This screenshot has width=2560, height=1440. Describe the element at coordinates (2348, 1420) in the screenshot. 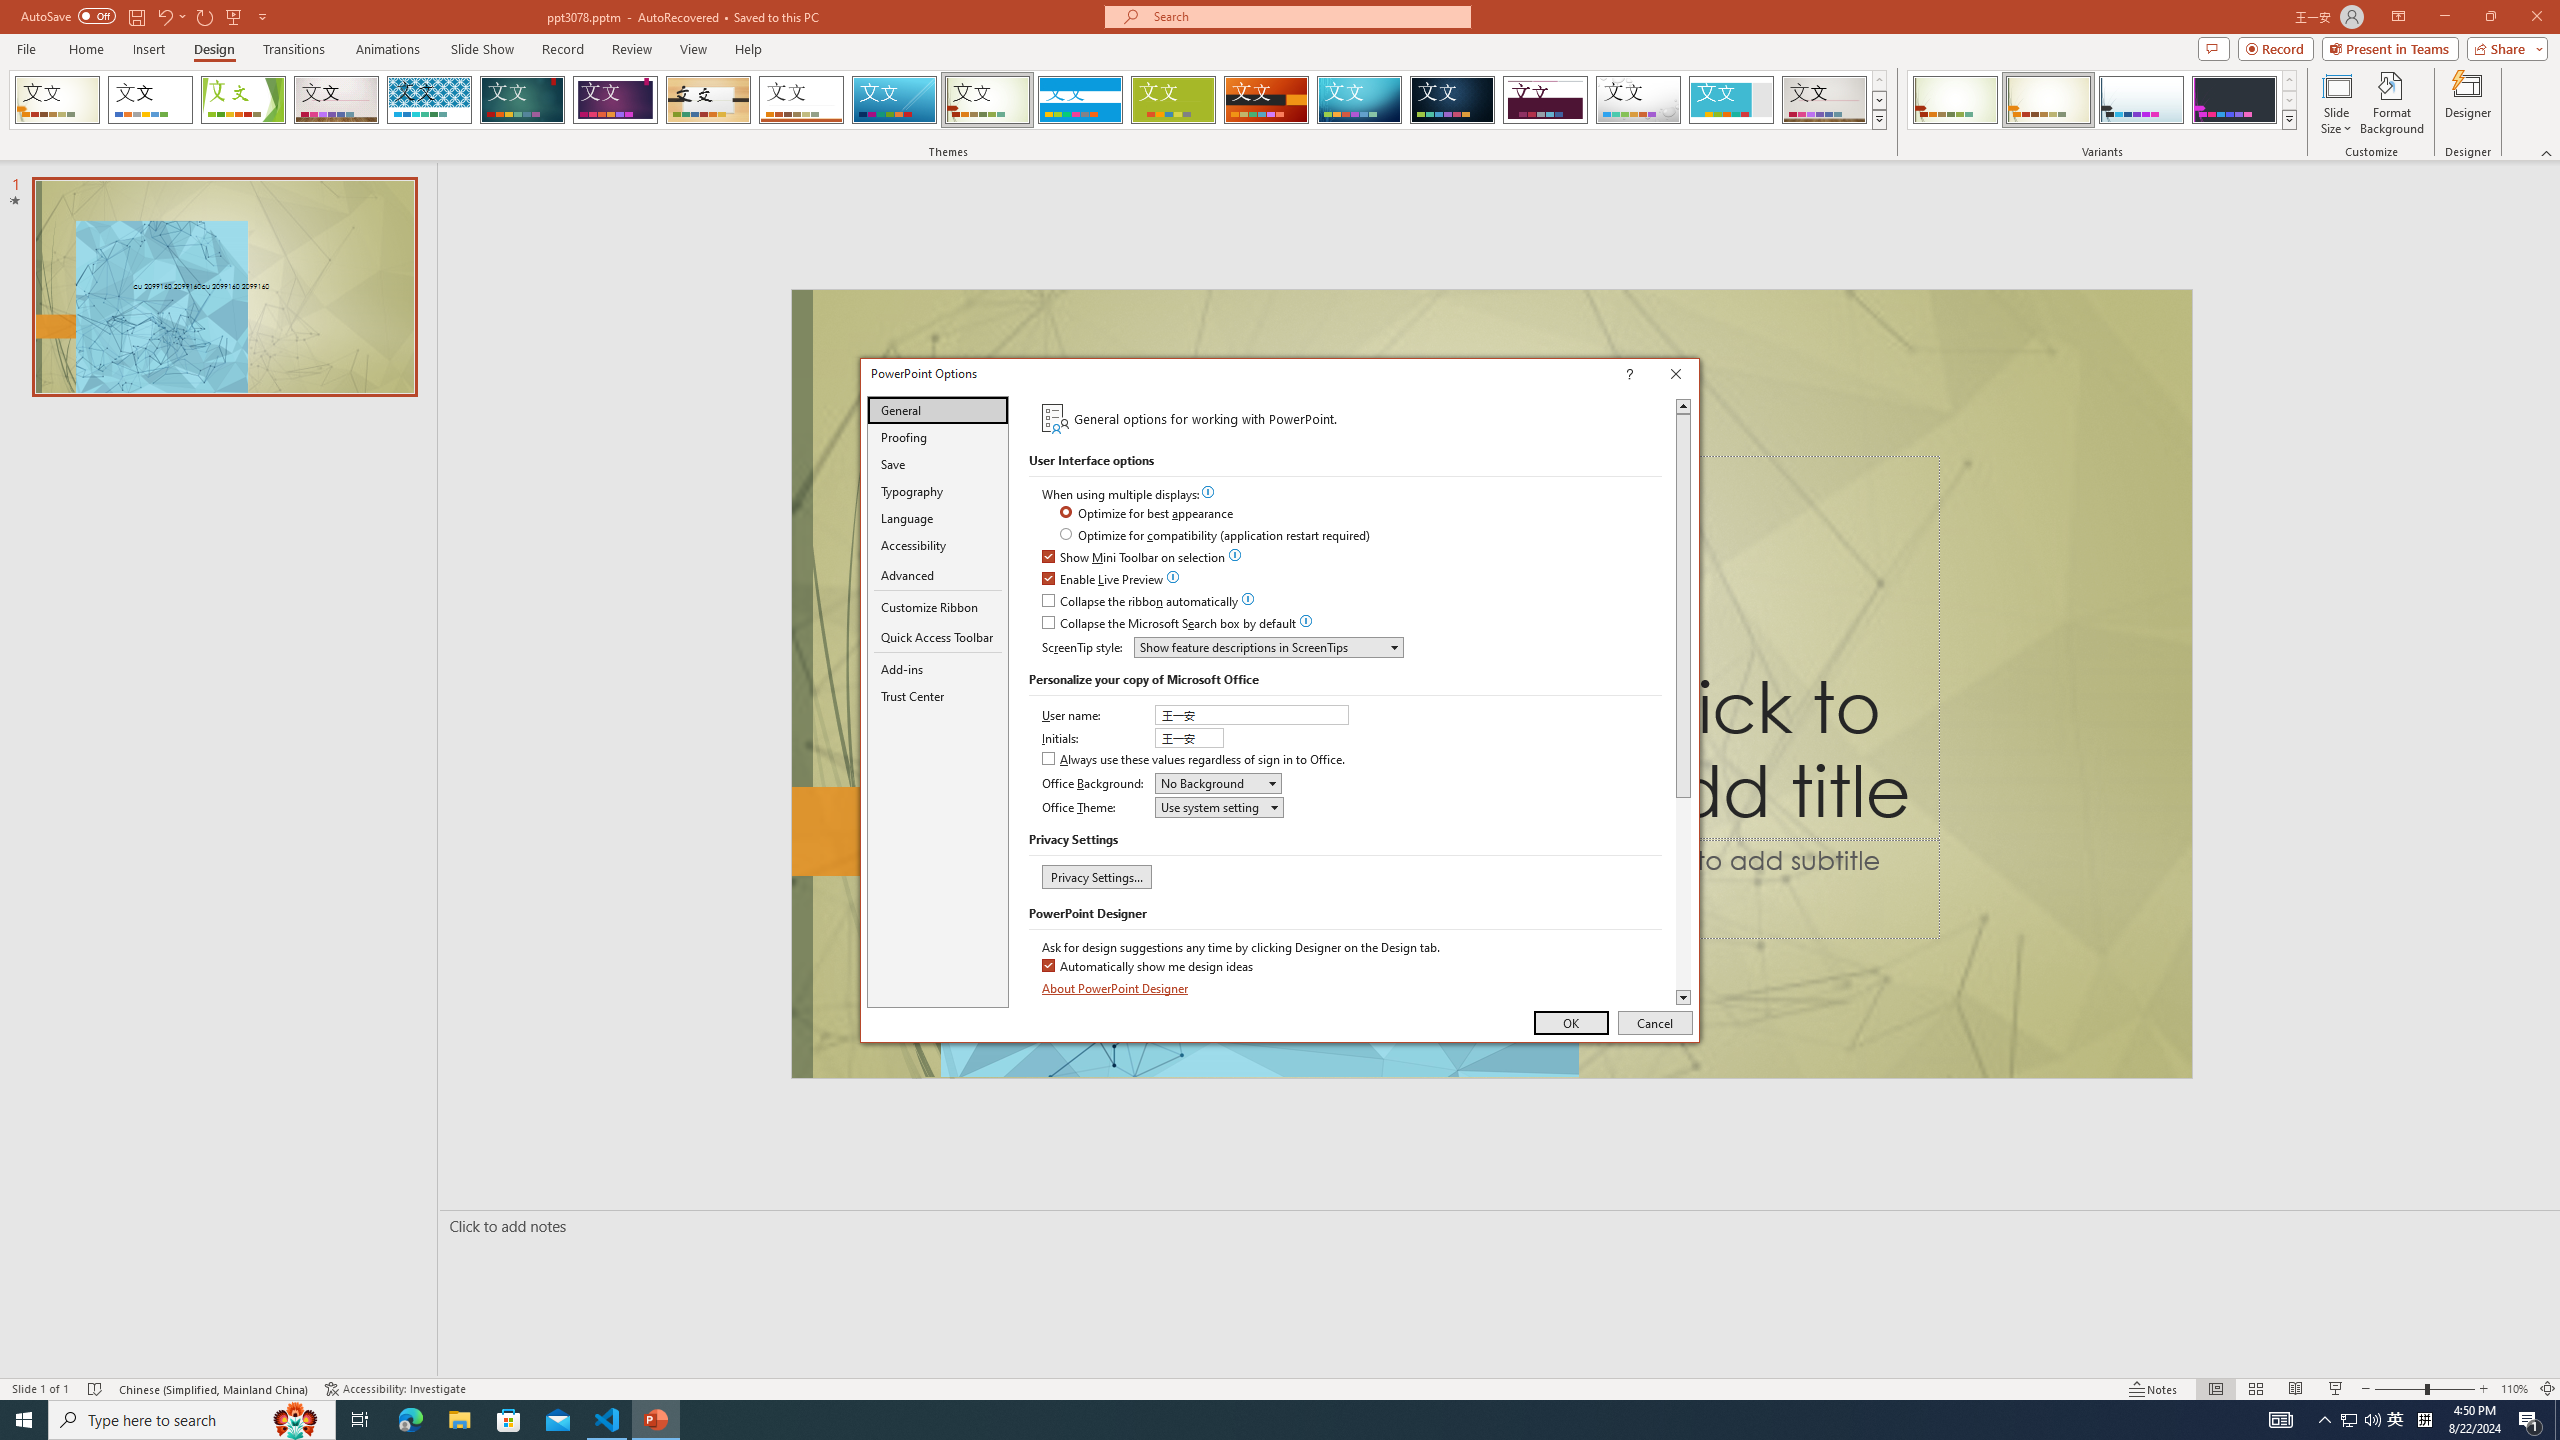

I see `Slice Loading Preview...` at that location.